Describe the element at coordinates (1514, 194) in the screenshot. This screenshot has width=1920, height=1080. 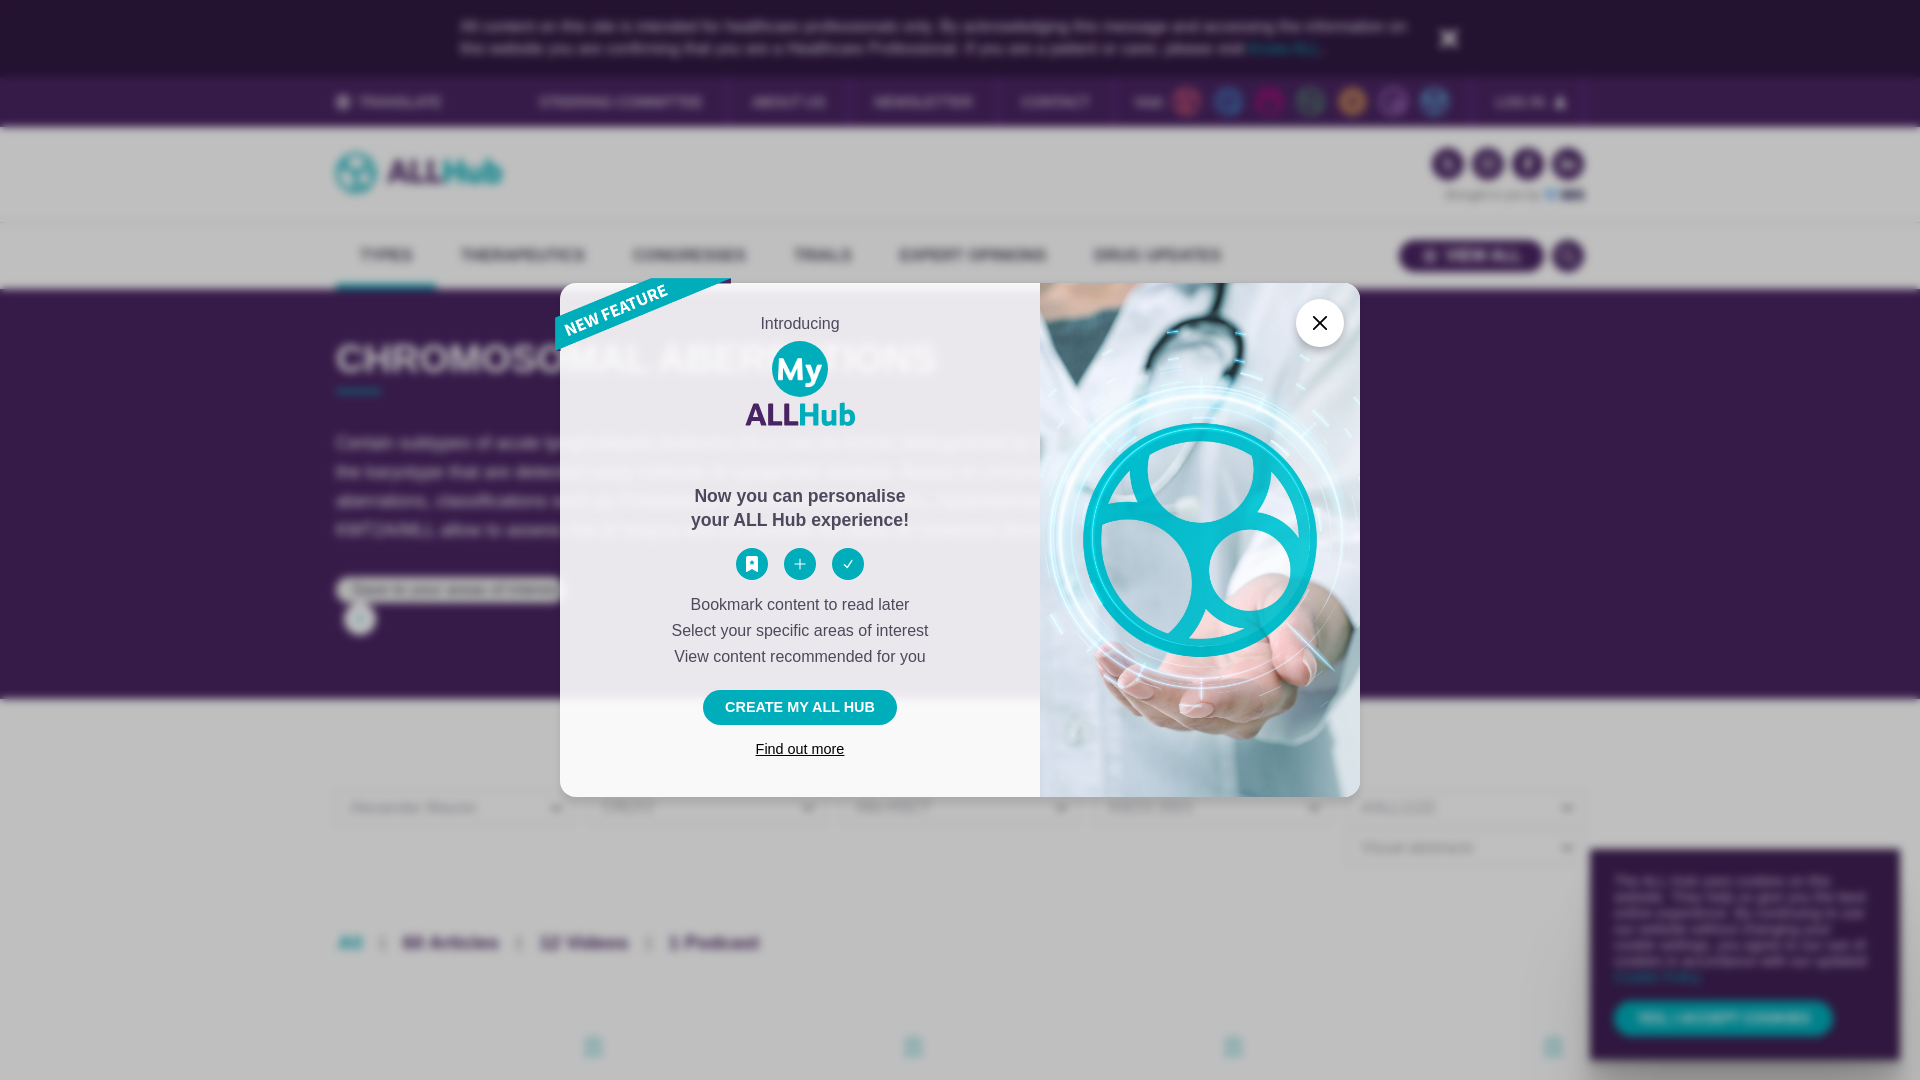
I see `Brought to you by` at that location.